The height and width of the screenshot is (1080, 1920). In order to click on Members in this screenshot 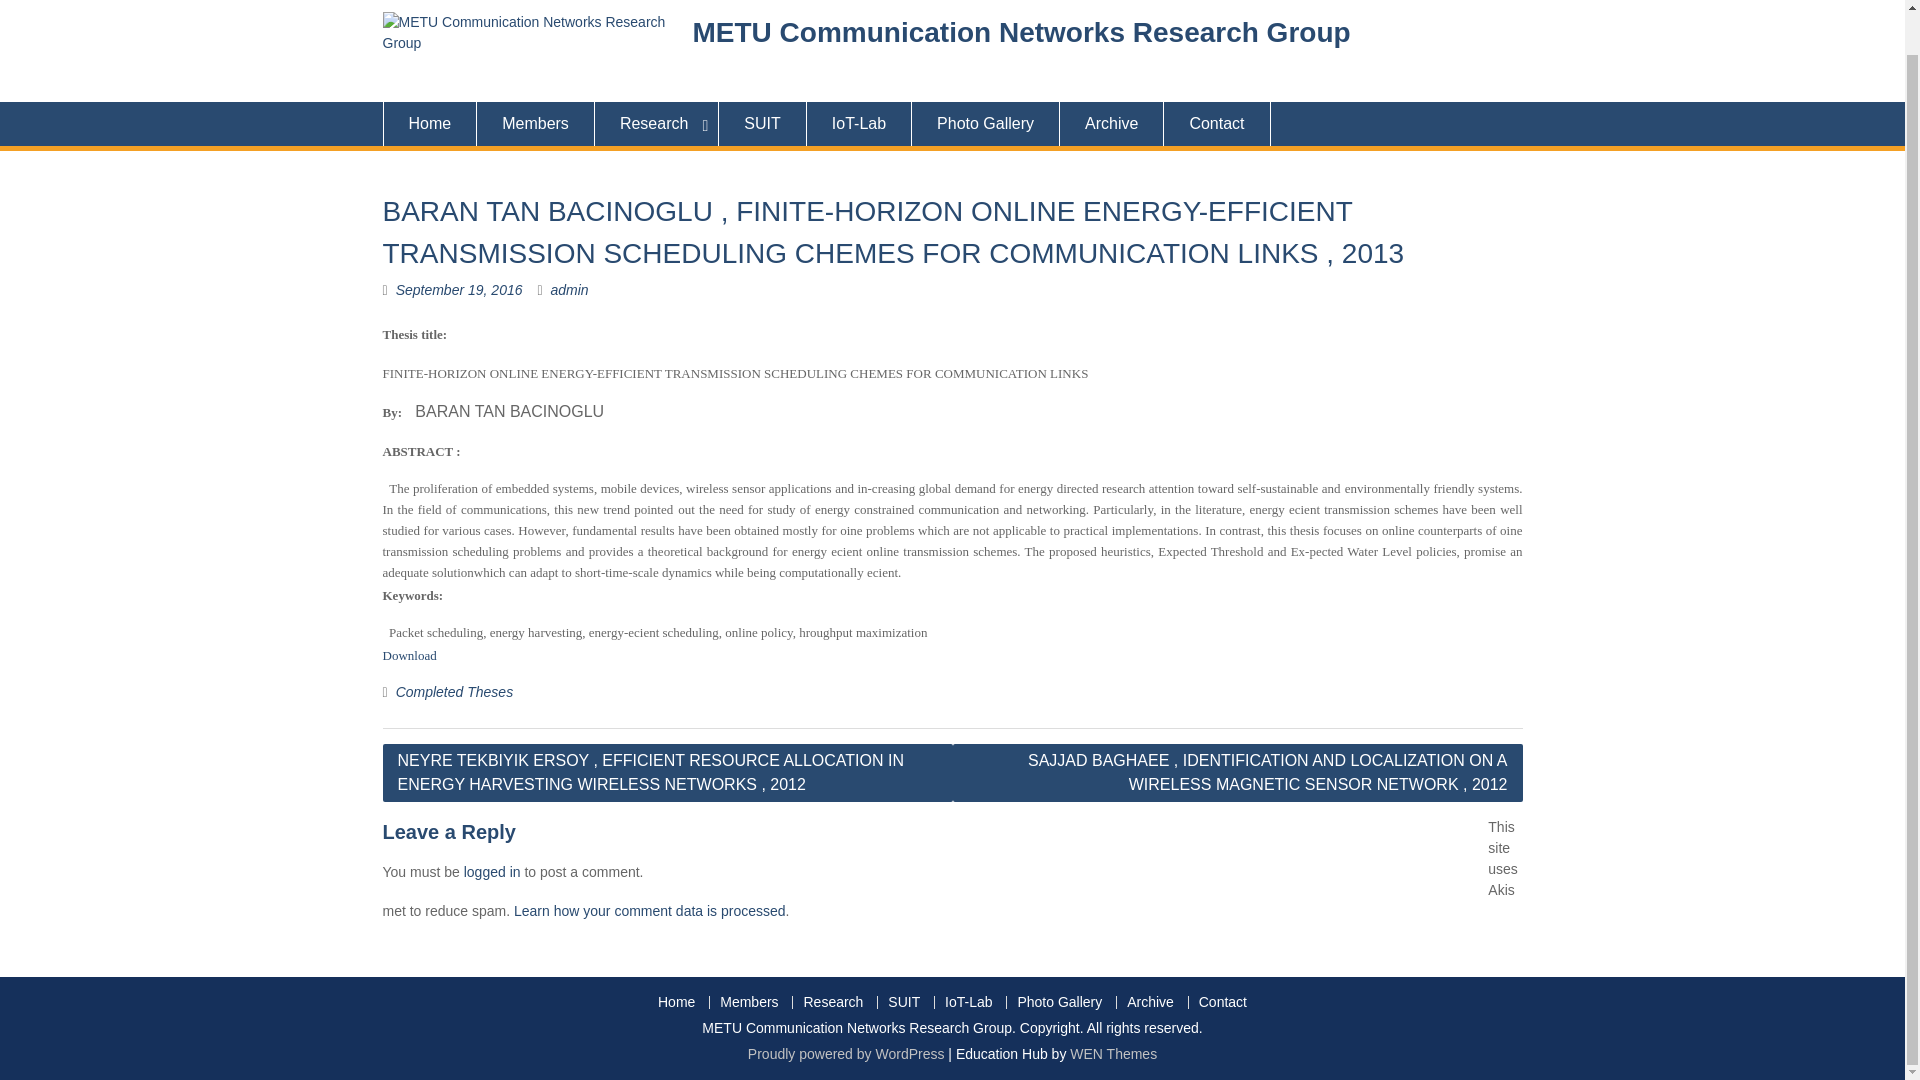, I will do `click(536, 123)`.